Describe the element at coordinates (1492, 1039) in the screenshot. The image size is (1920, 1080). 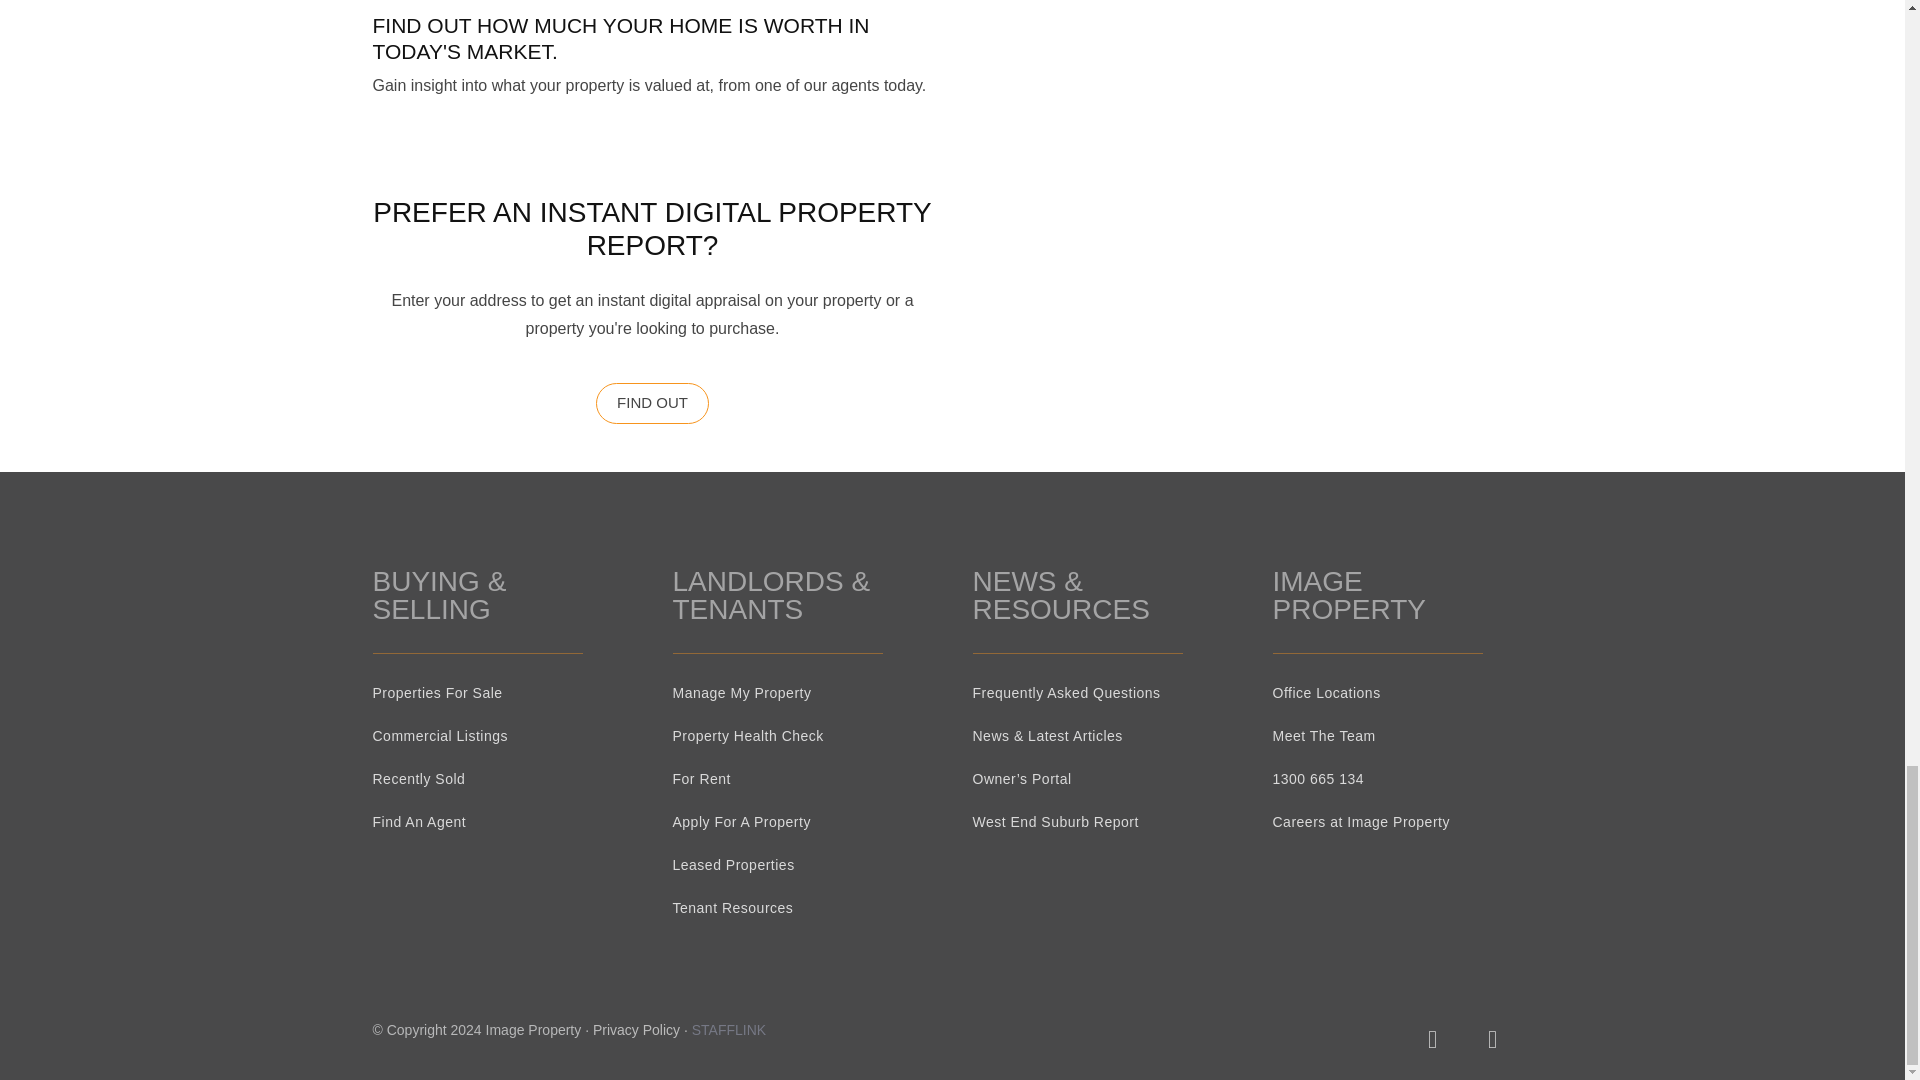
I see `Facebook` at that location.